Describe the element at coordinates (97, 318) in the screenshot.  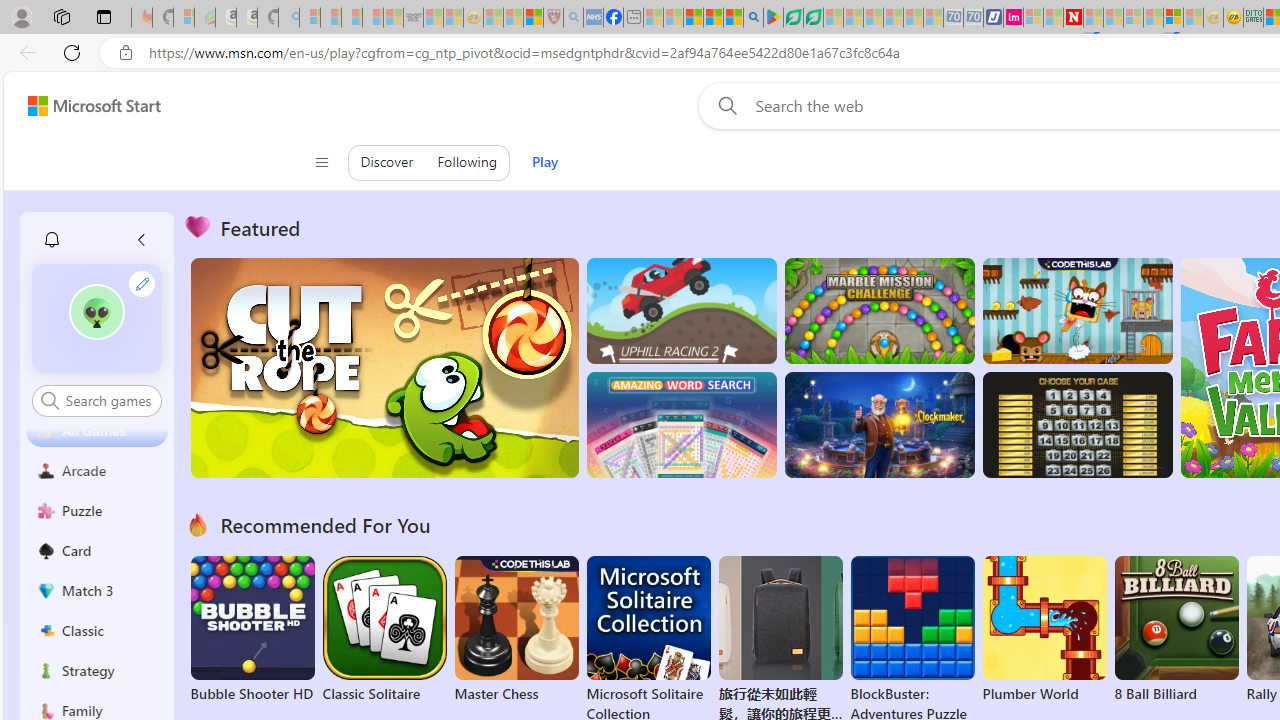
I see `""'s avatar` at that location.